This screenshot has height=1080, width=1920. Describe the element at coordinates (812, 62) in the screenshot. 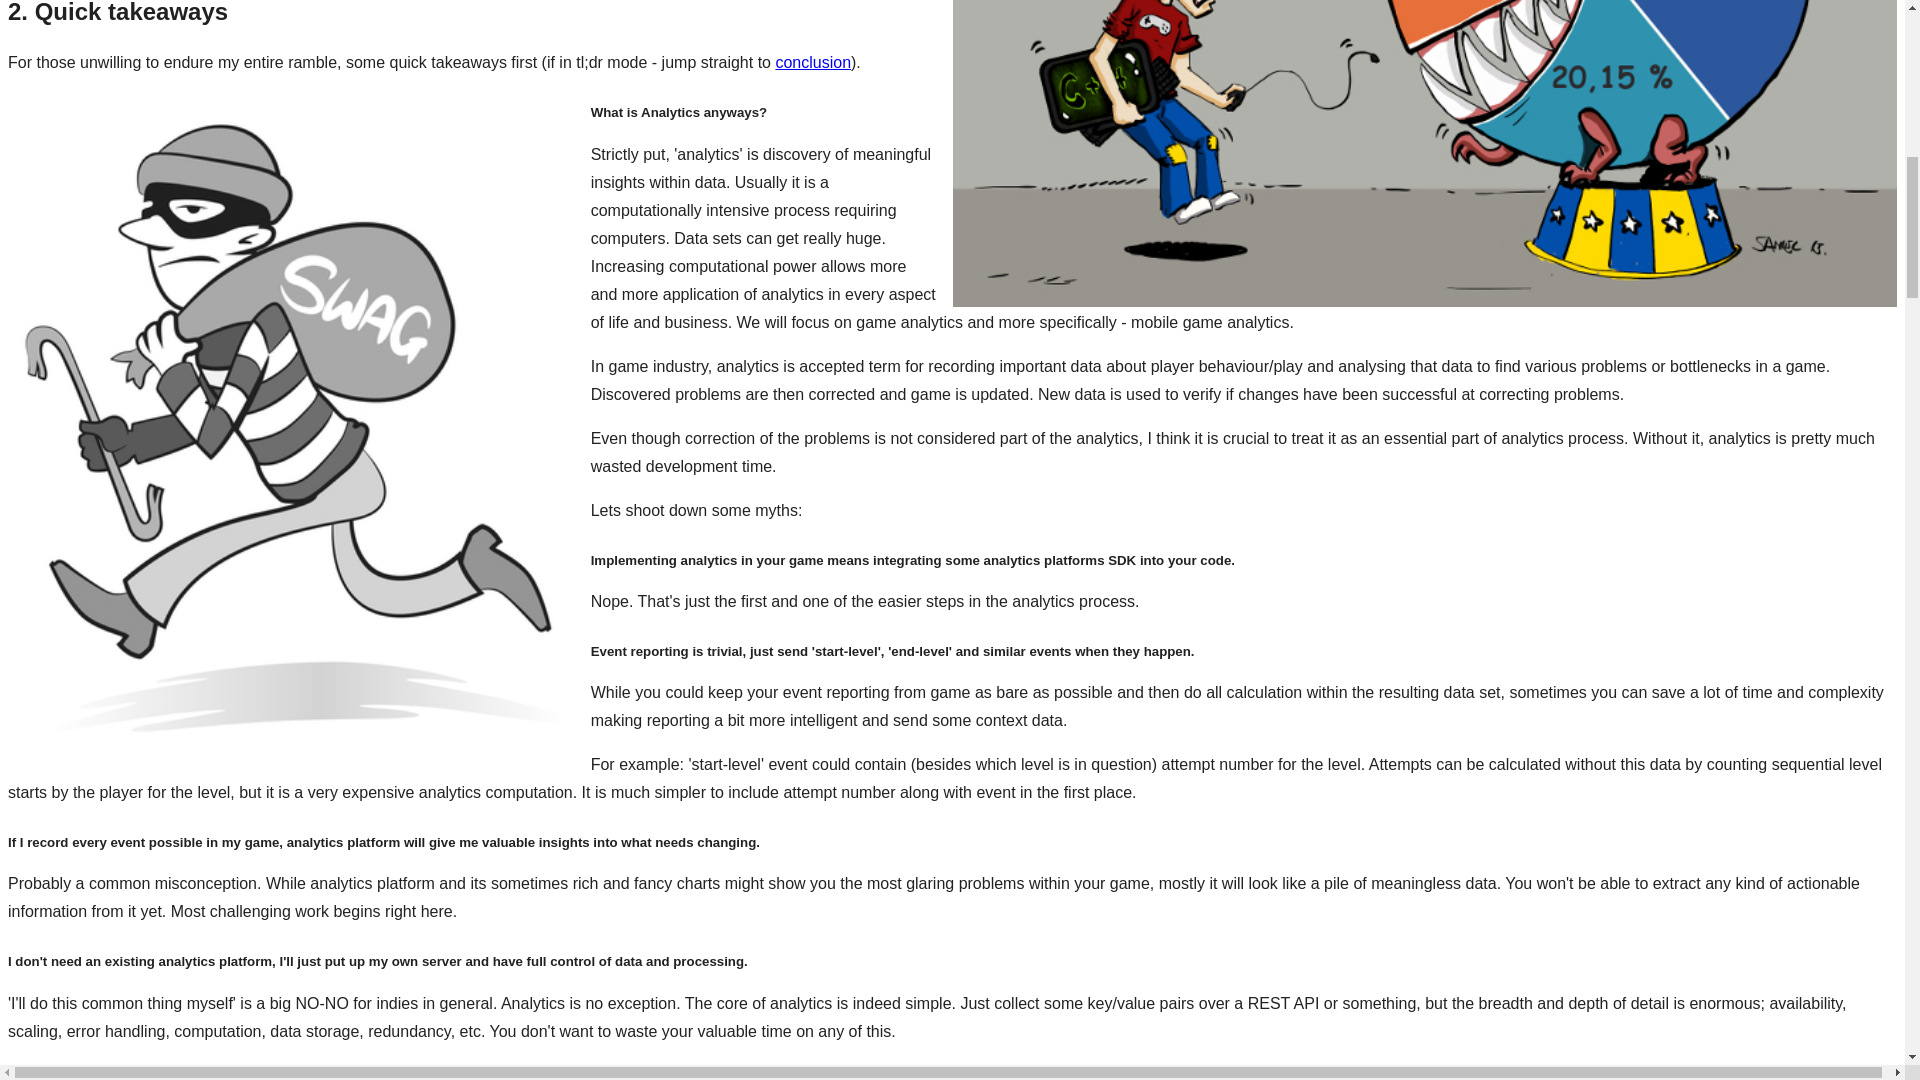

I see `conclusion` at that location.